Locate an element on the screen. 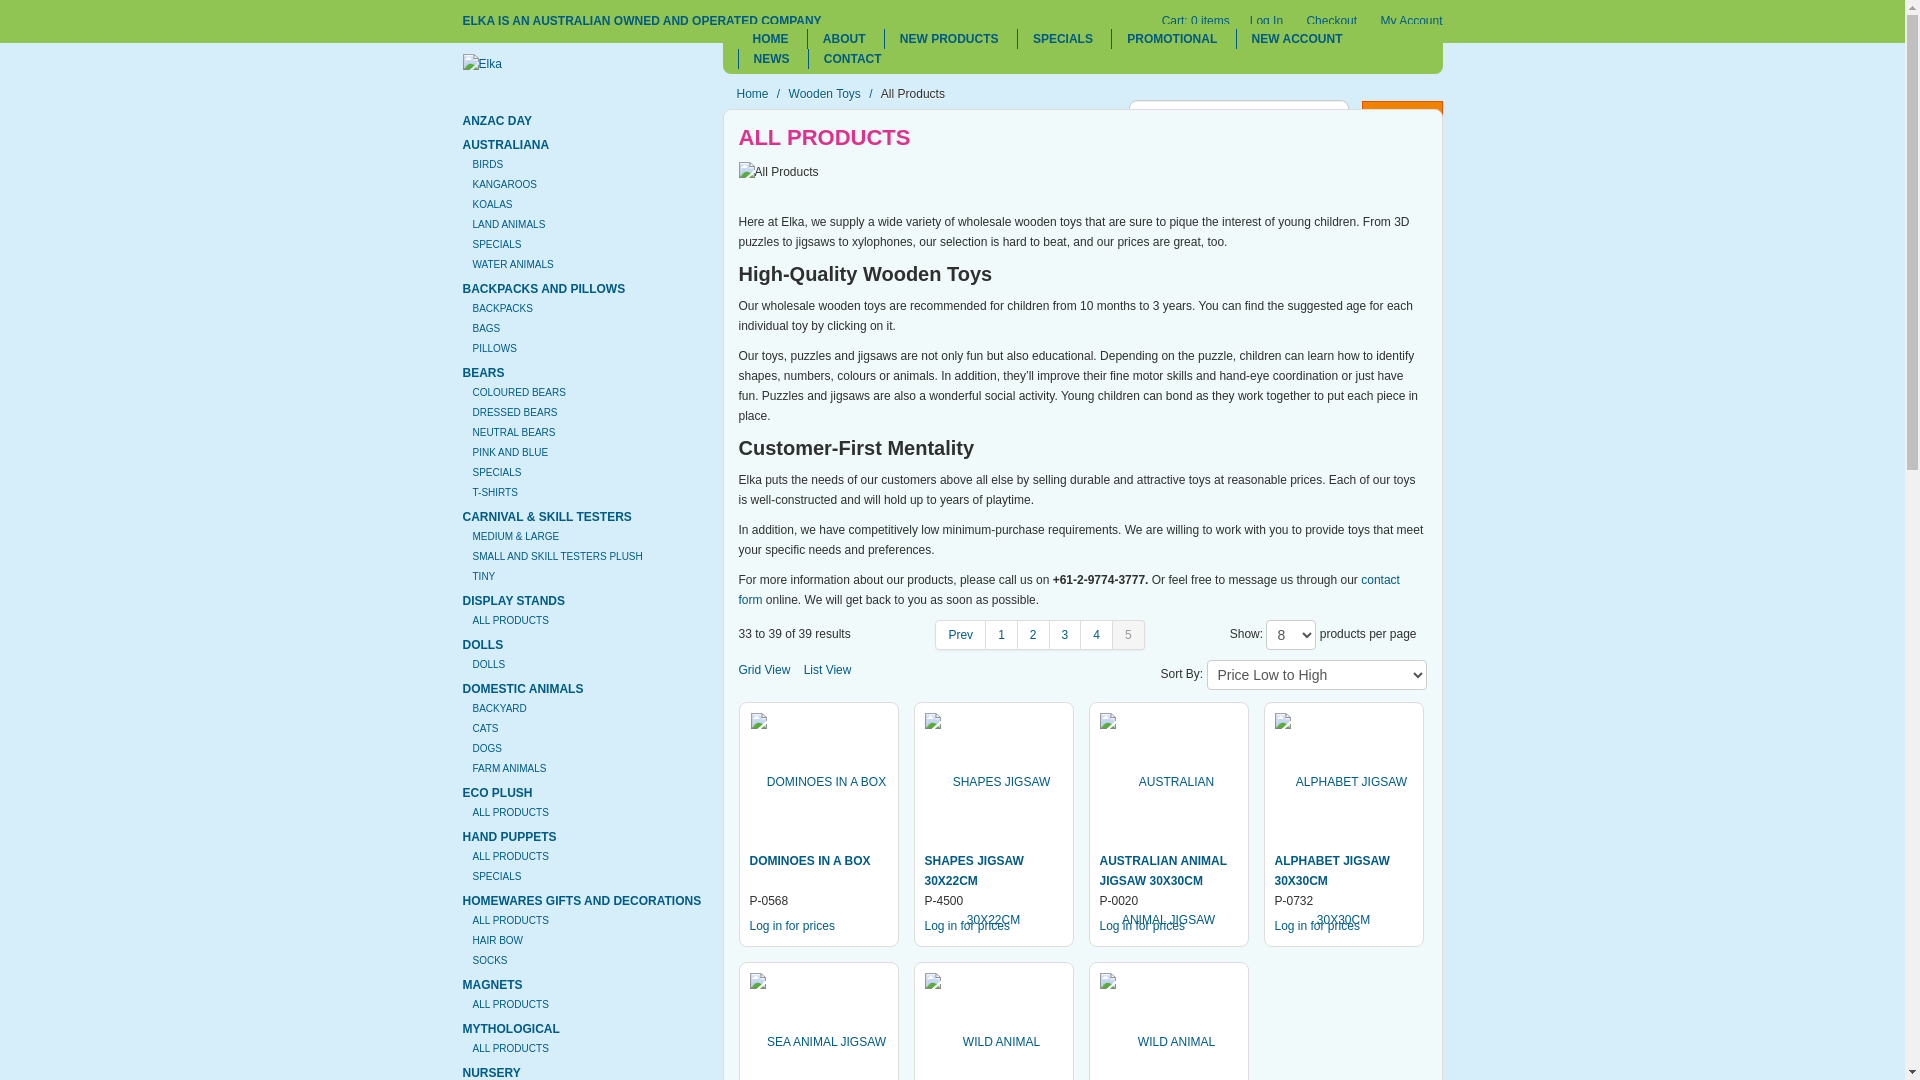  Log in for prices is located at coordinates (966, 926).